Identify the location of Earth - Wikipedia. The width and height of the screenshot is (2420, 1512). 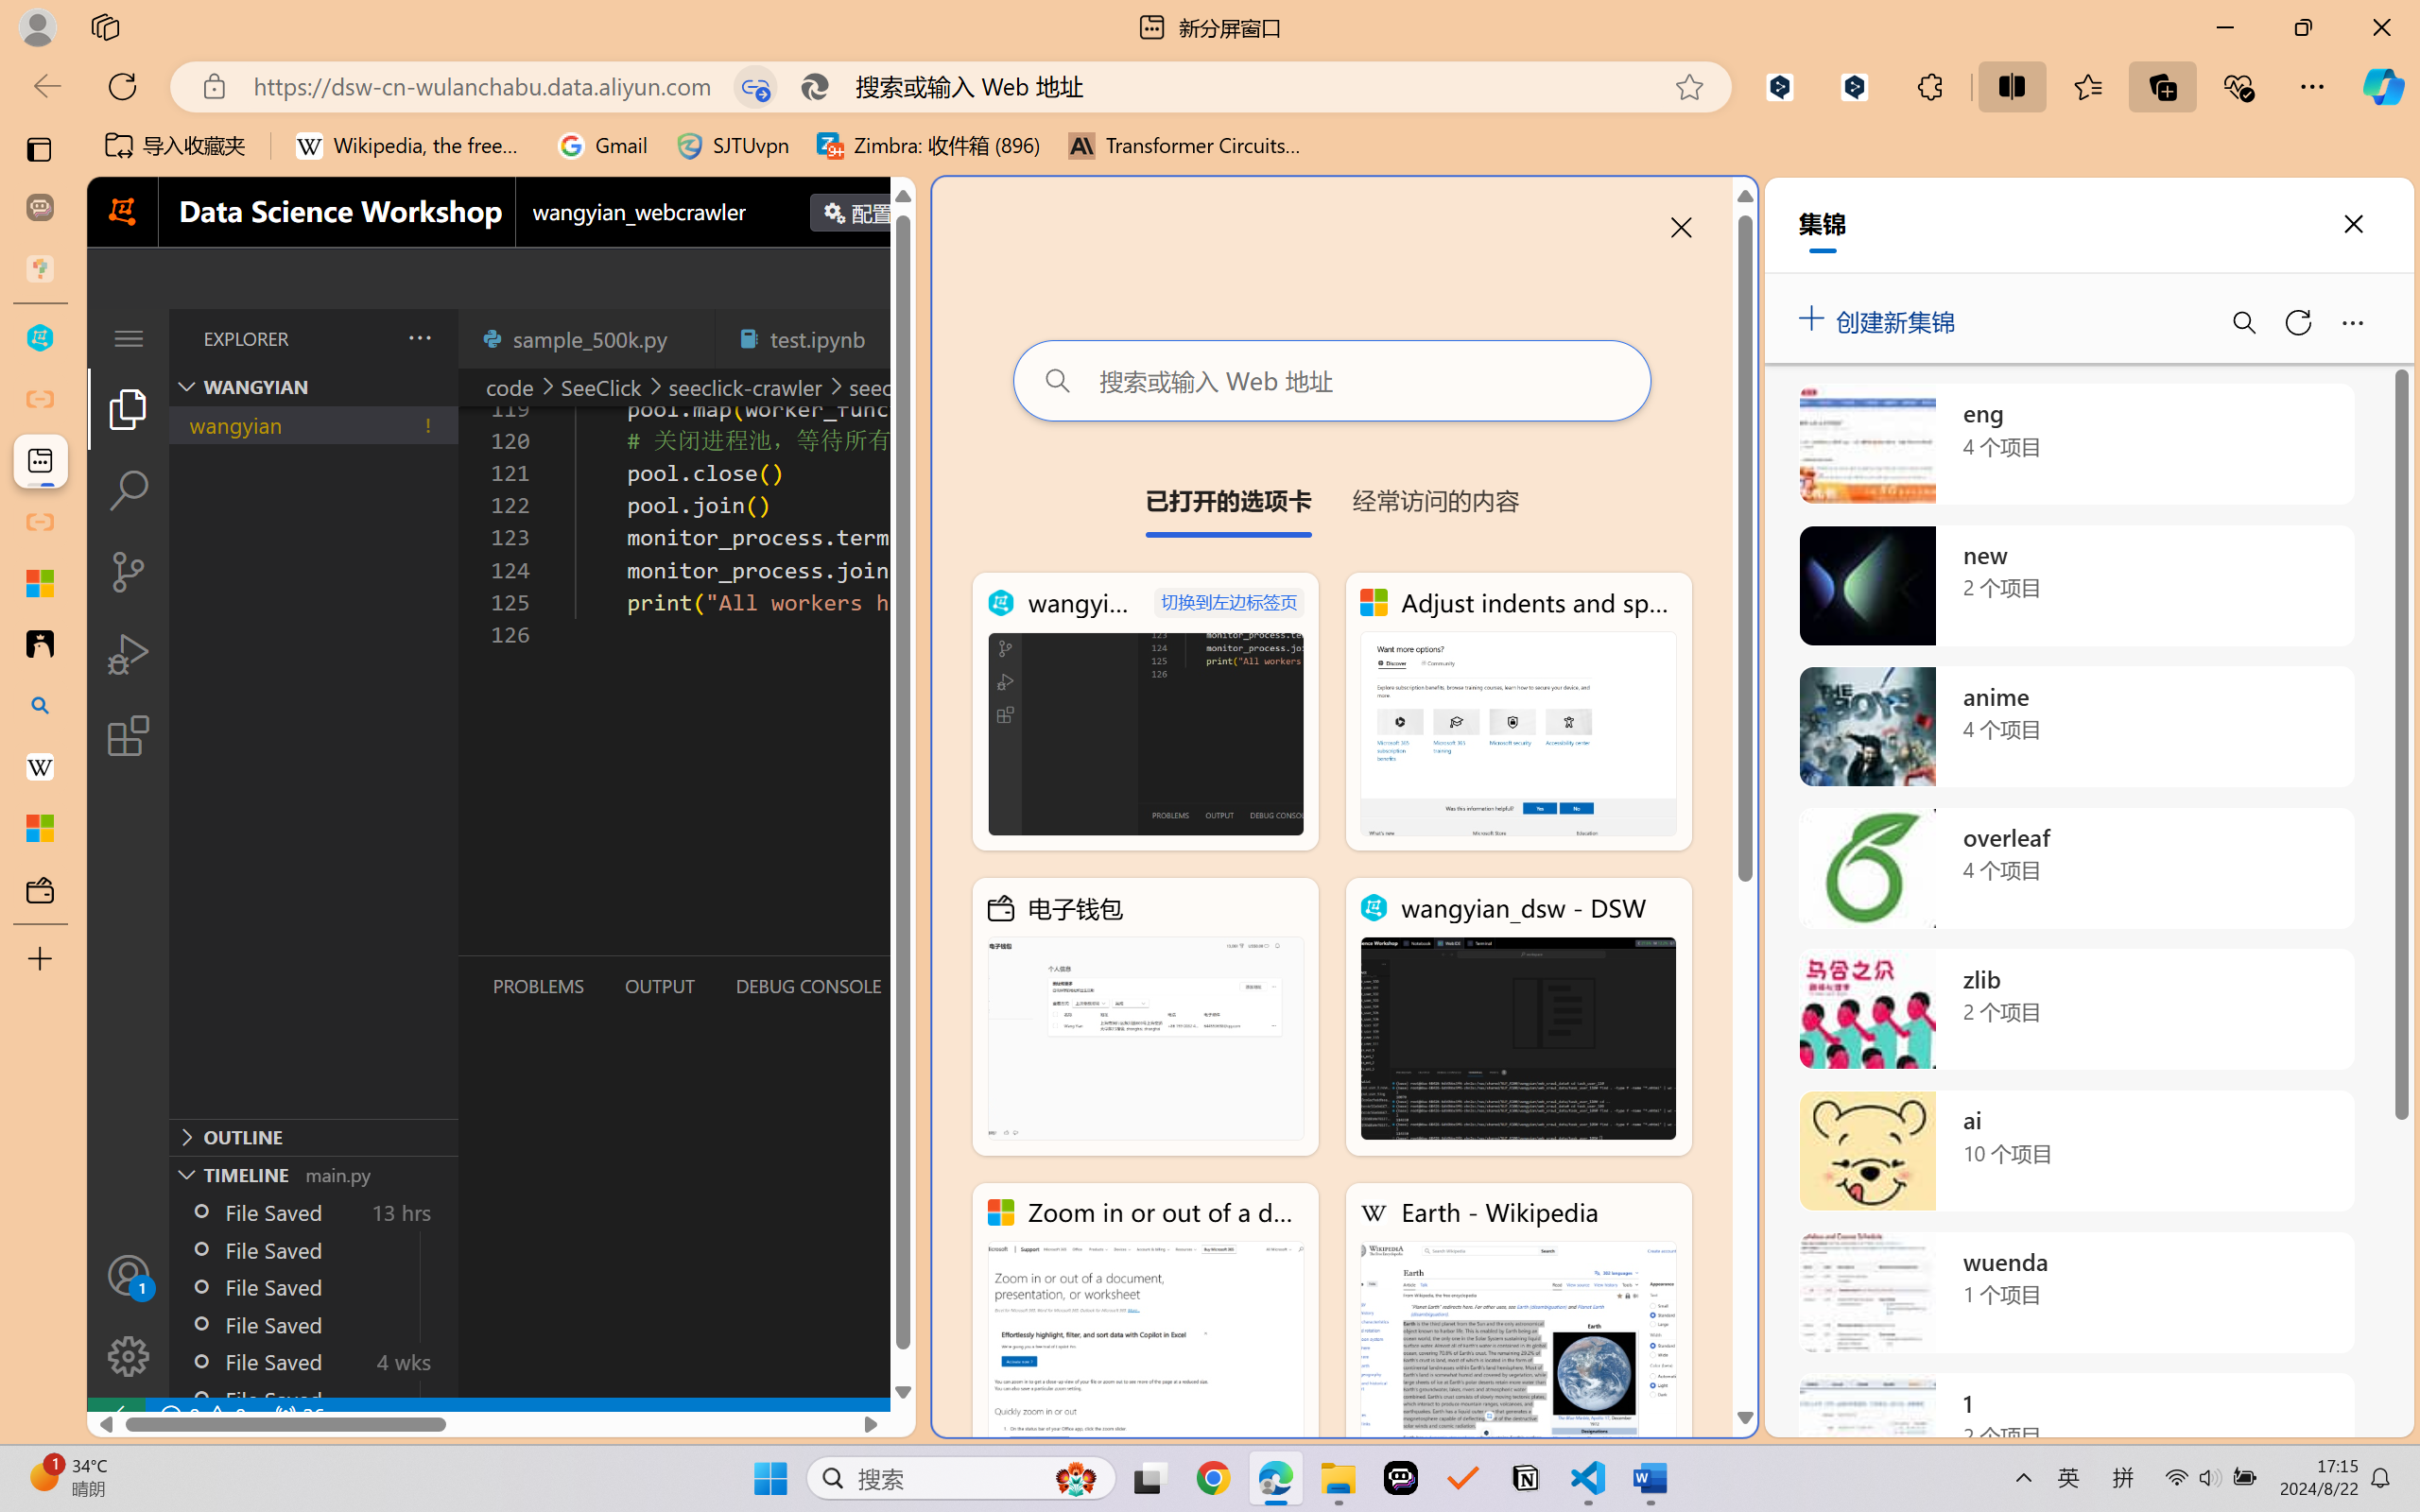
(1518, 1321).